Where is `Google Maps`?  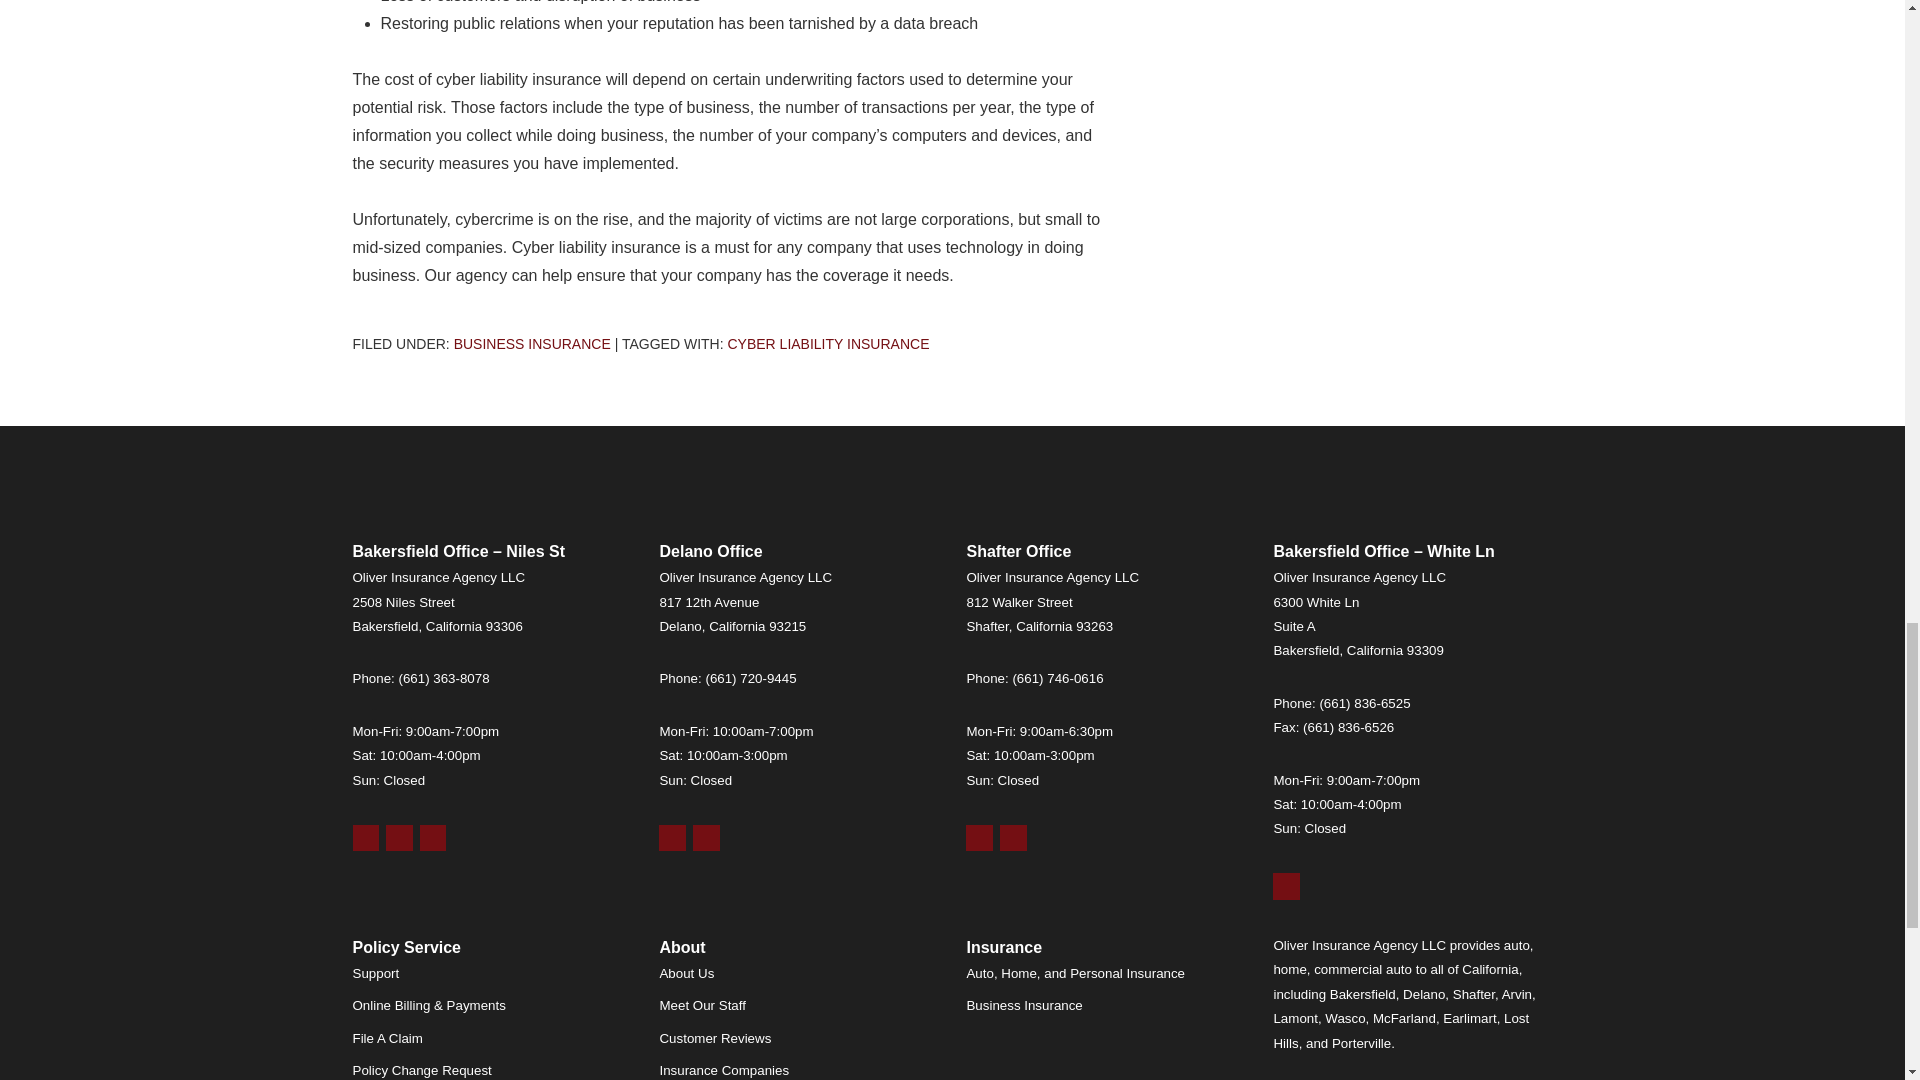 Google Maps is located at coordinates (1286, 886).